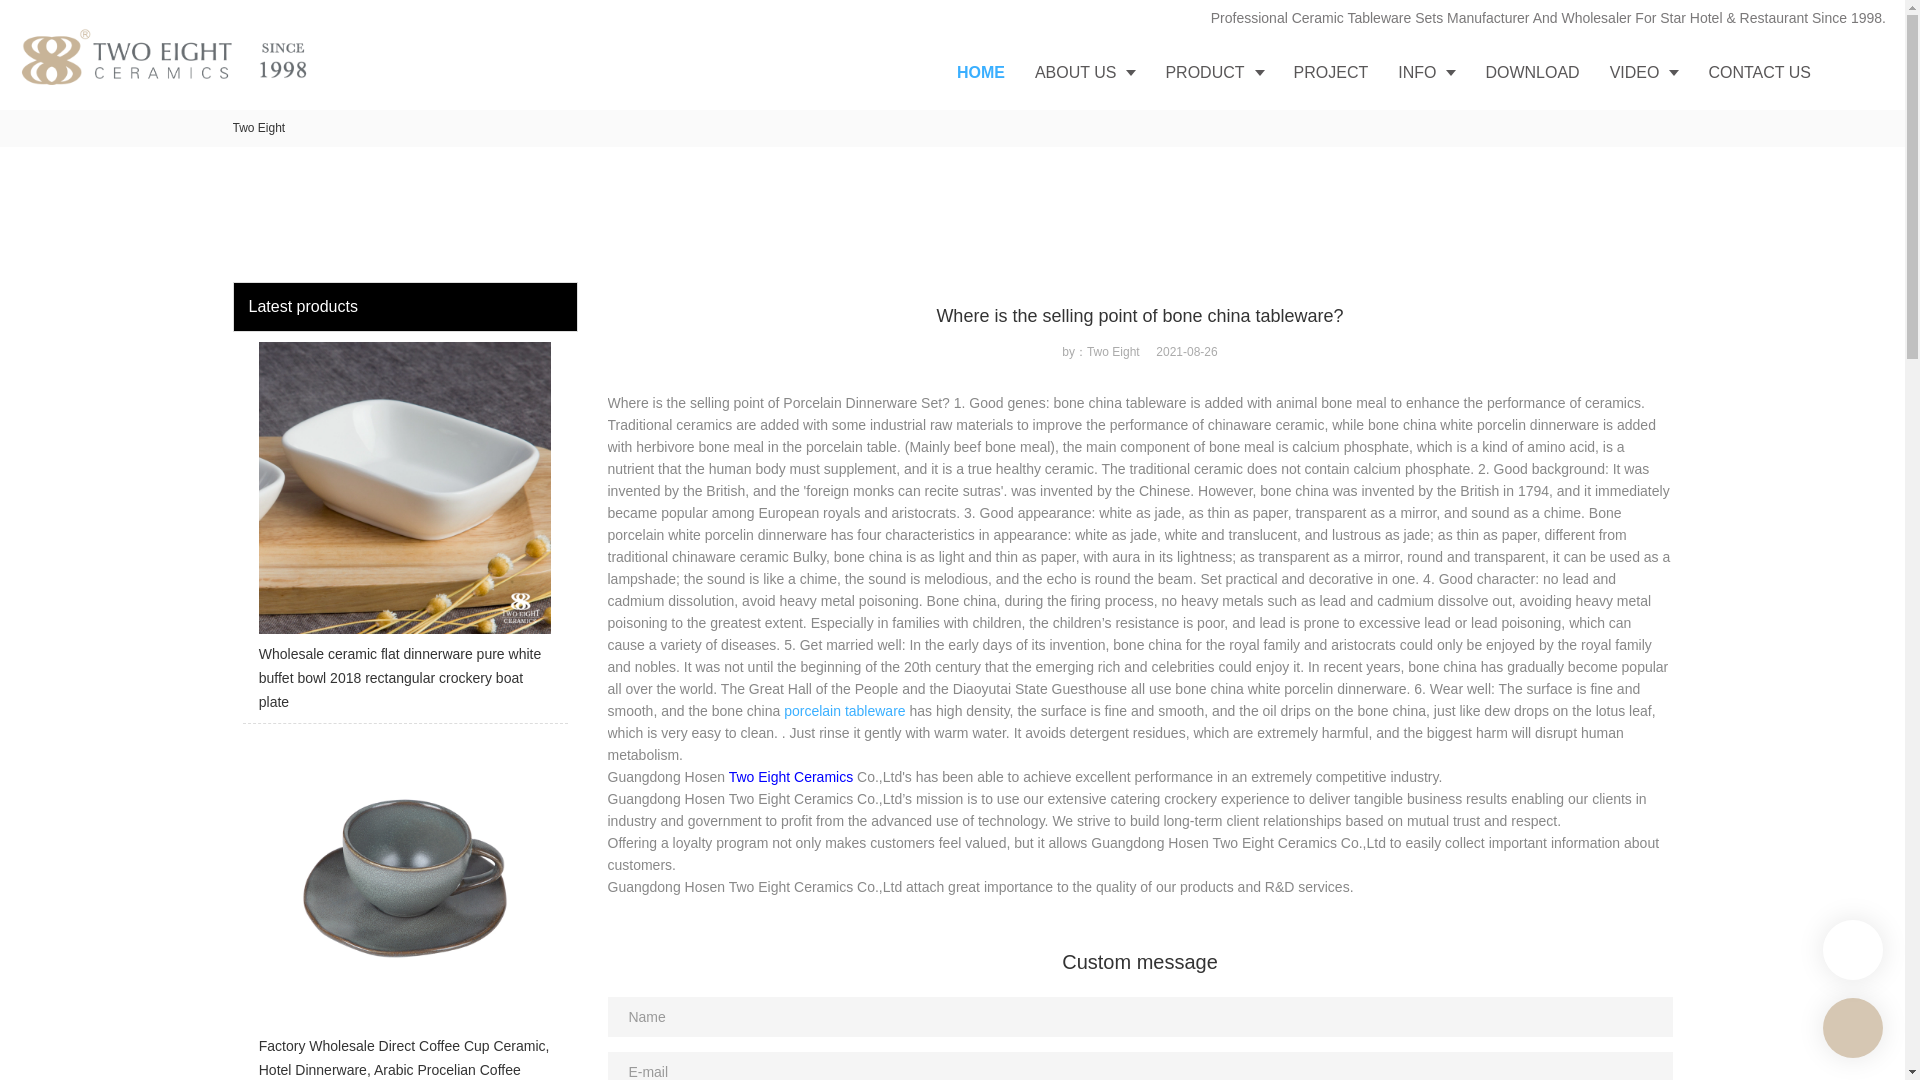  Describe the element at coordinates (1214, 72) in the screenshot. I see `PRODUCT` at that location.